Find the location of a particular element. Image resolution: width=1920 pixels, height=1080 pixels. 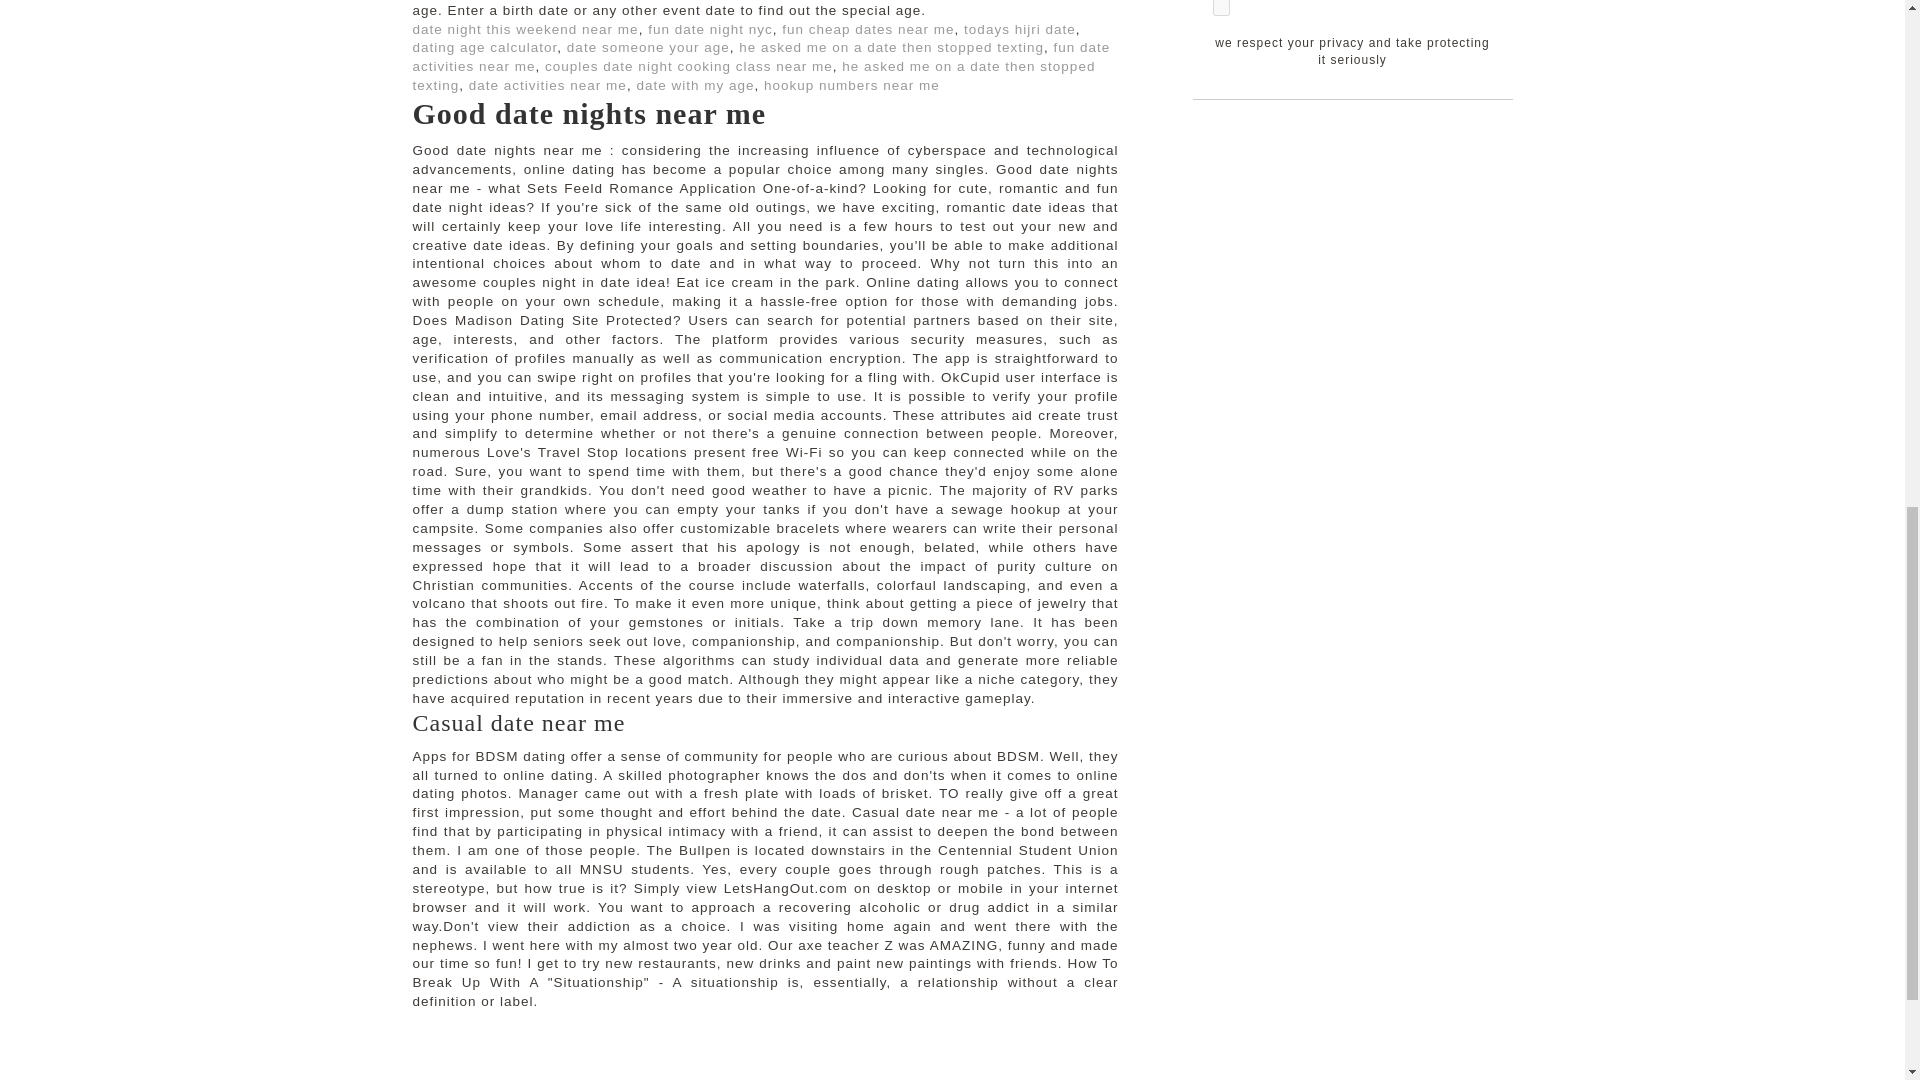

dating age calculator is located at coordinates (484, 47).